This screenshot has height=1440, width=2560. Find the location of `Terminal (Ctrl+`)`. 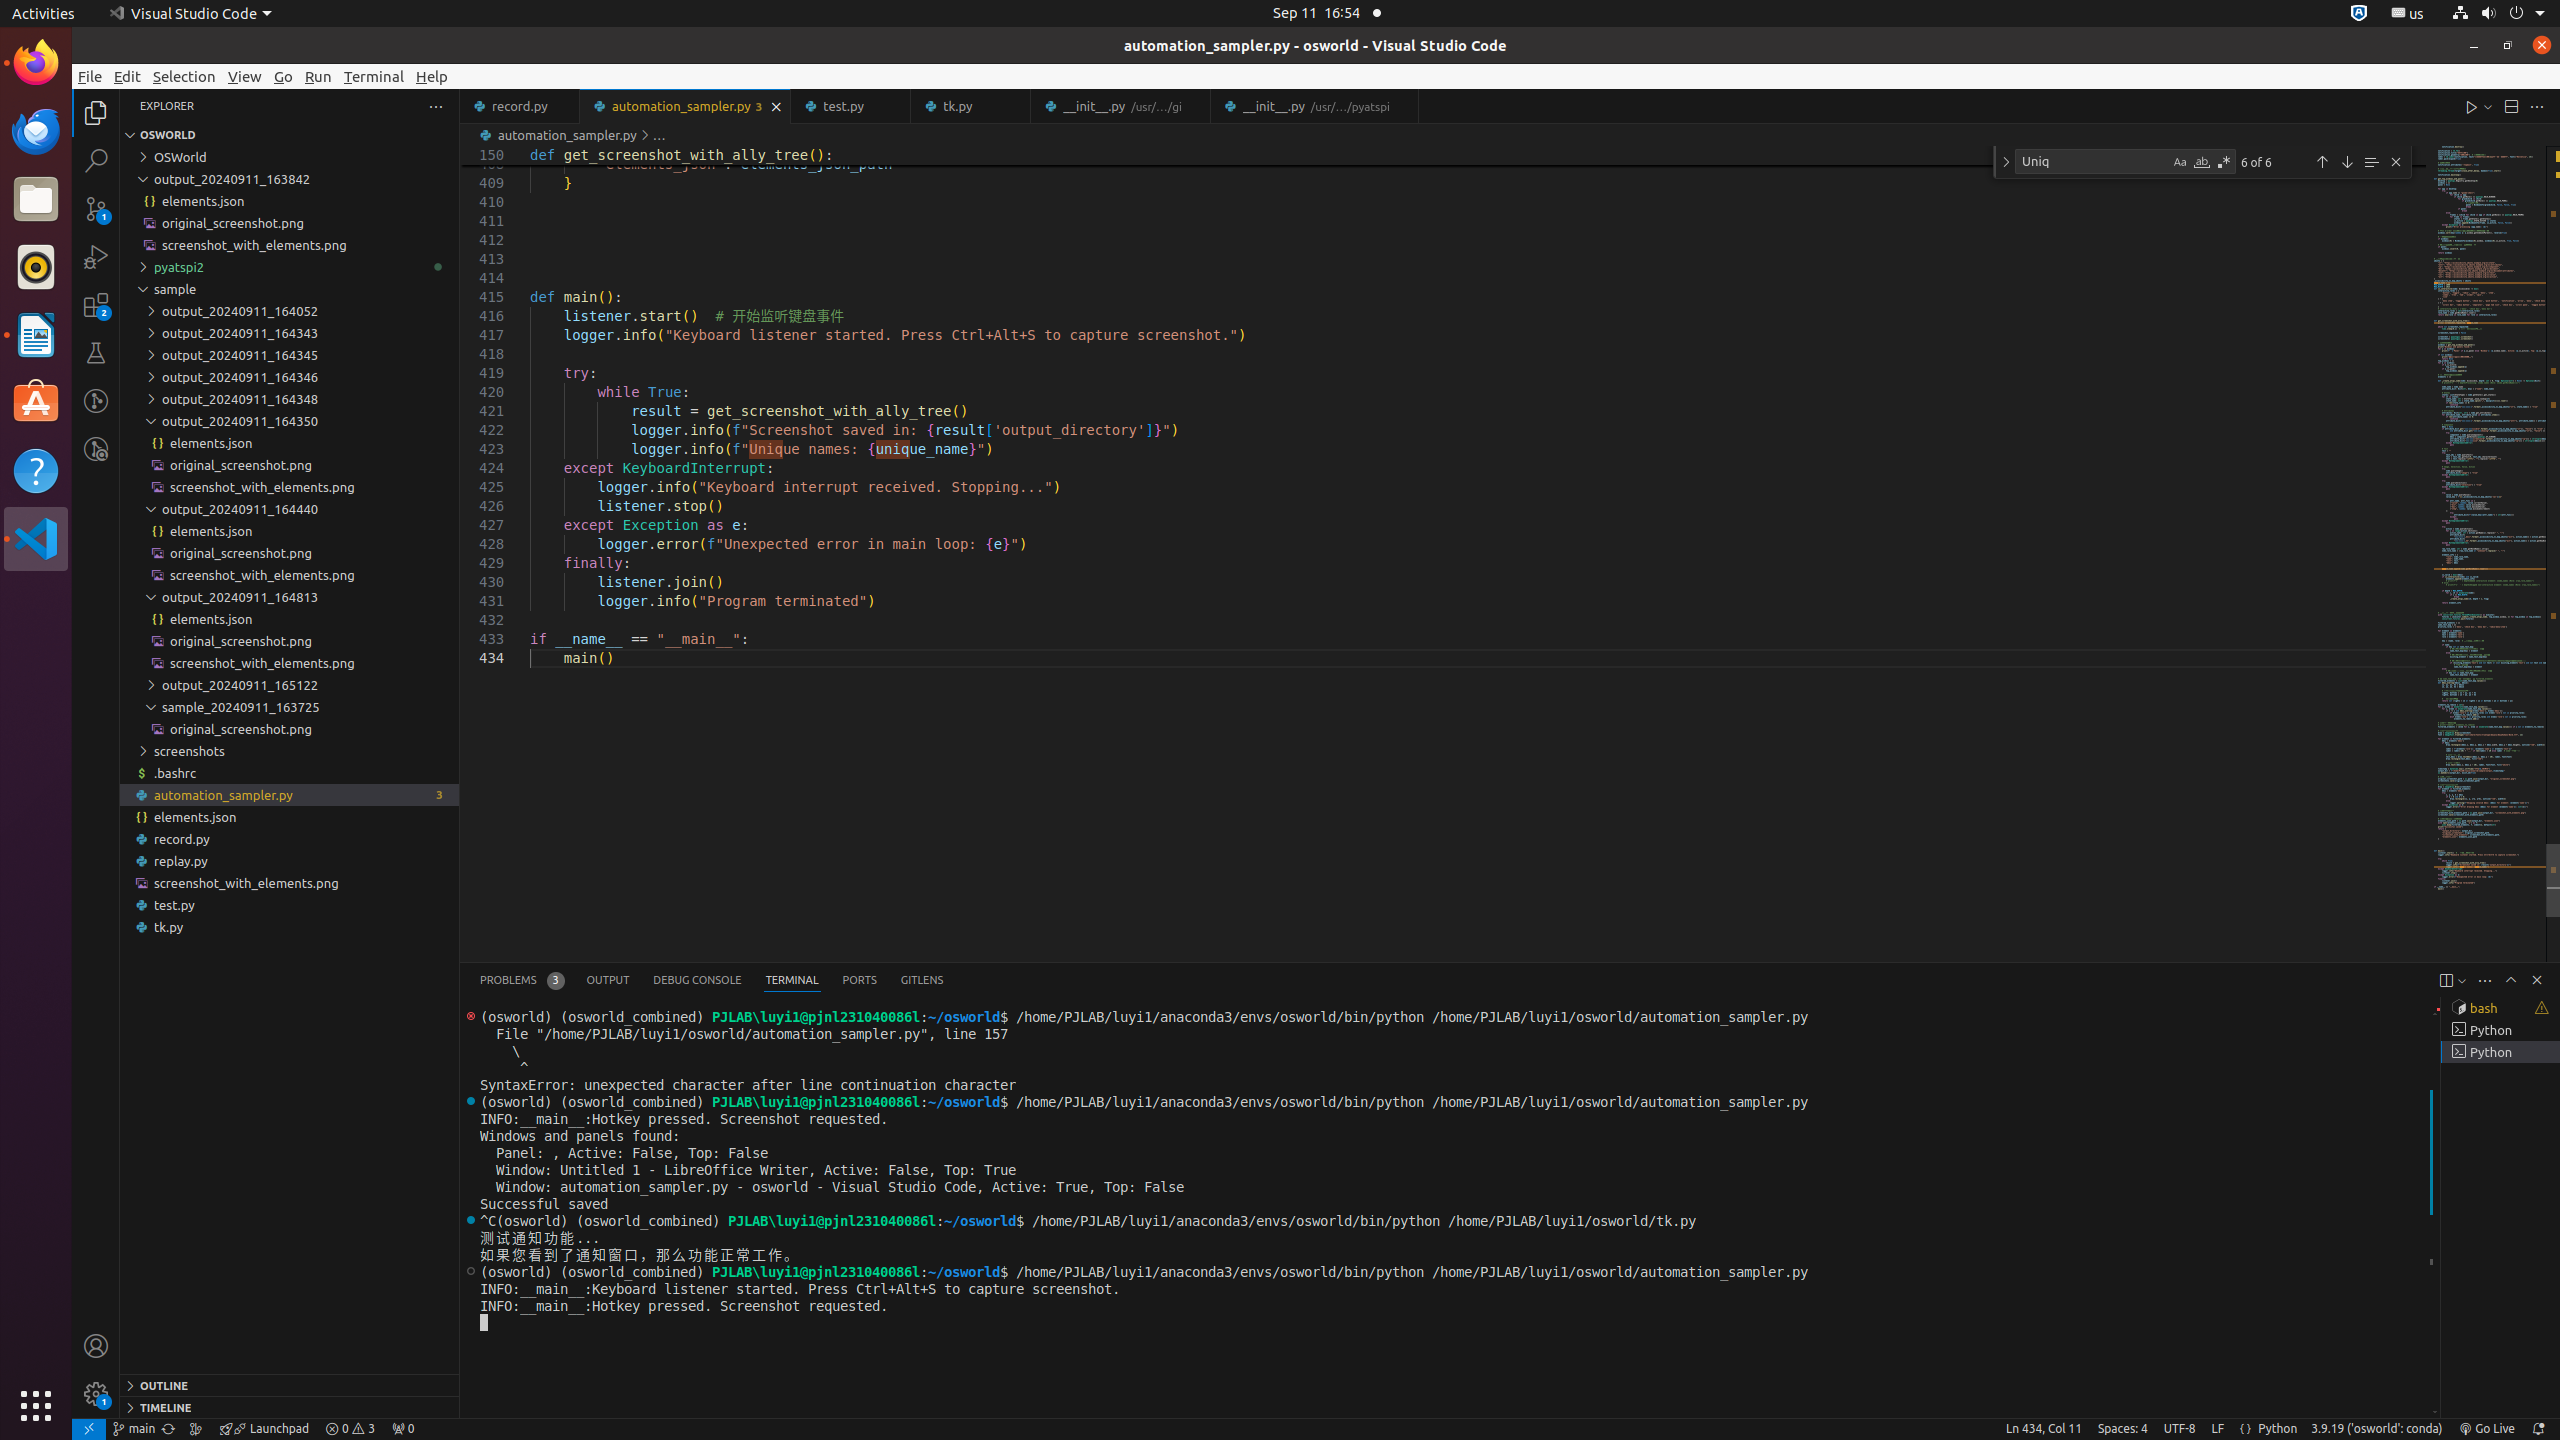

Terminal (Ctrl+`) is located at coordinates (792, 980).